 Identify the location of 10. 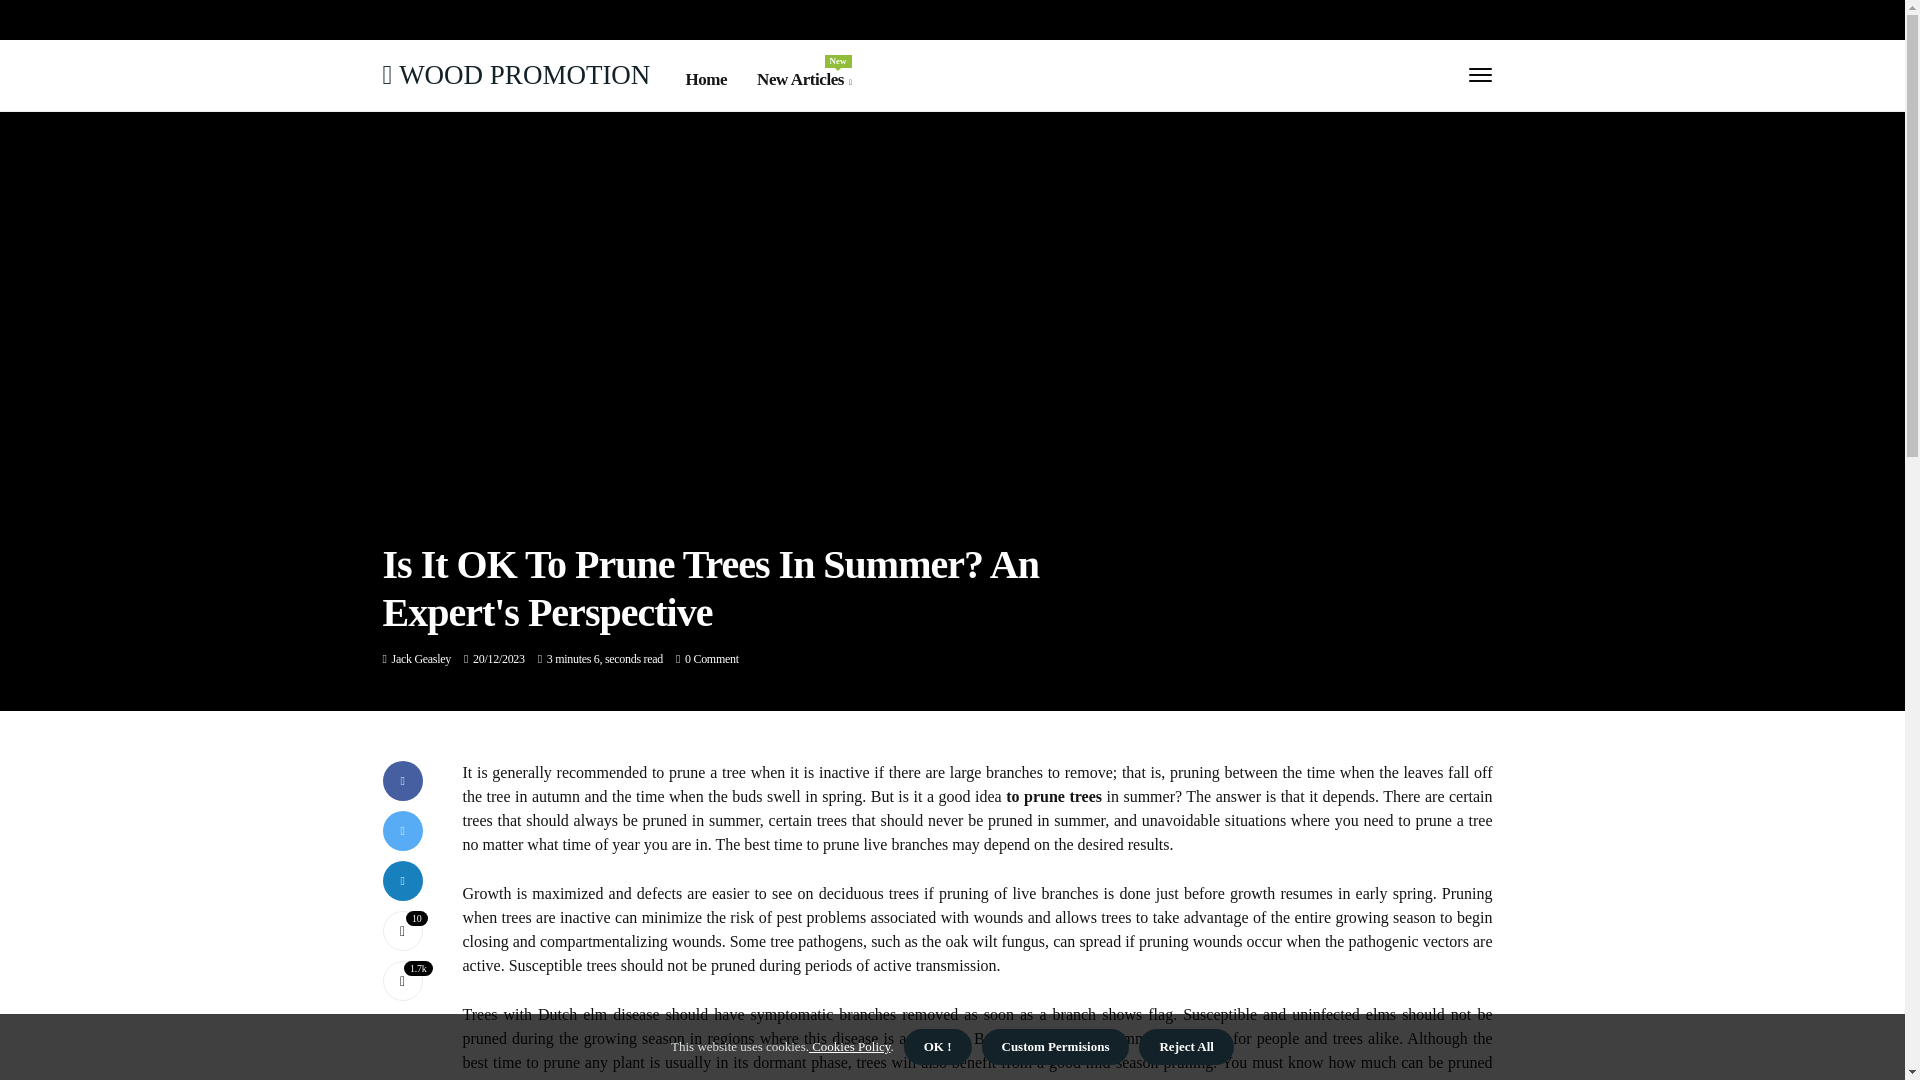
(421, 659).